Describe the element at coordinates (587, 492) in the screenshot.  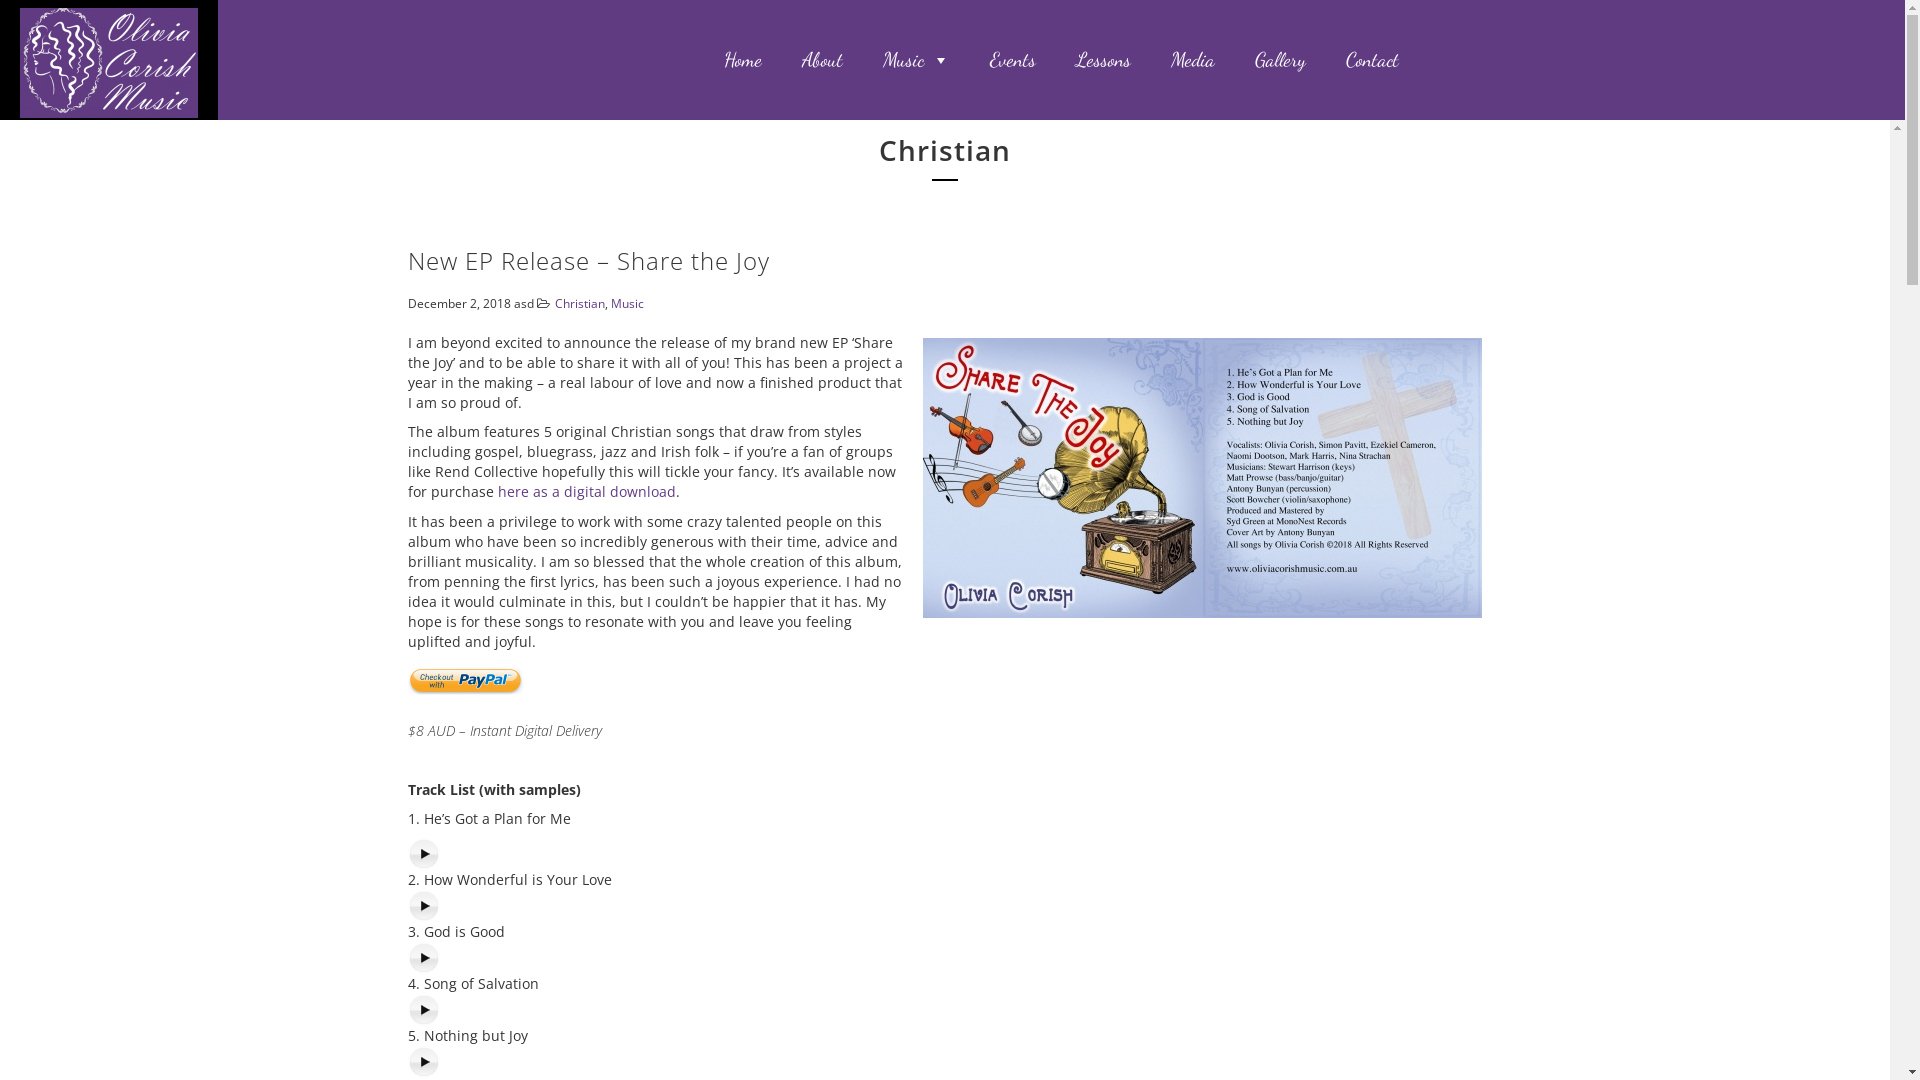
I see `here as a digital download` at that location.